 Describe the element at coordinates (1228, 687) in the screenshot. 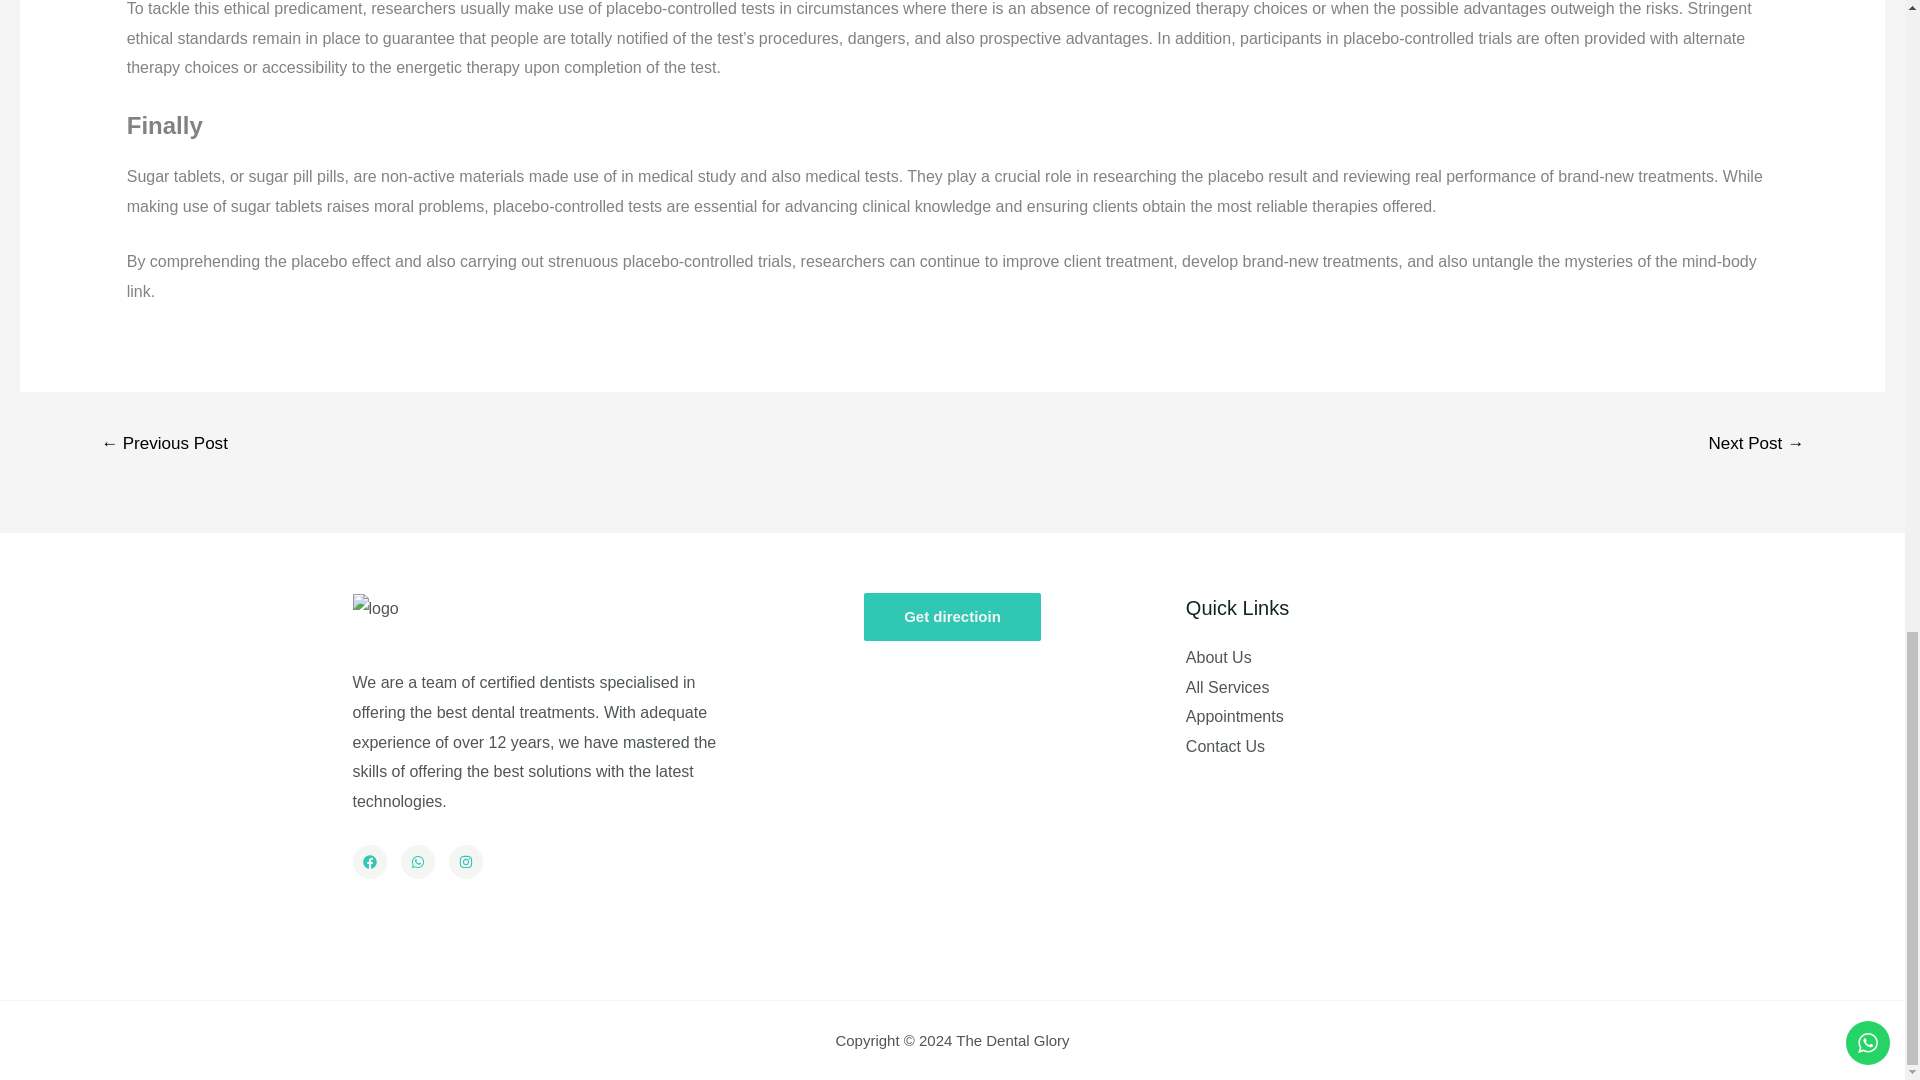

I see `All Services` at that location.